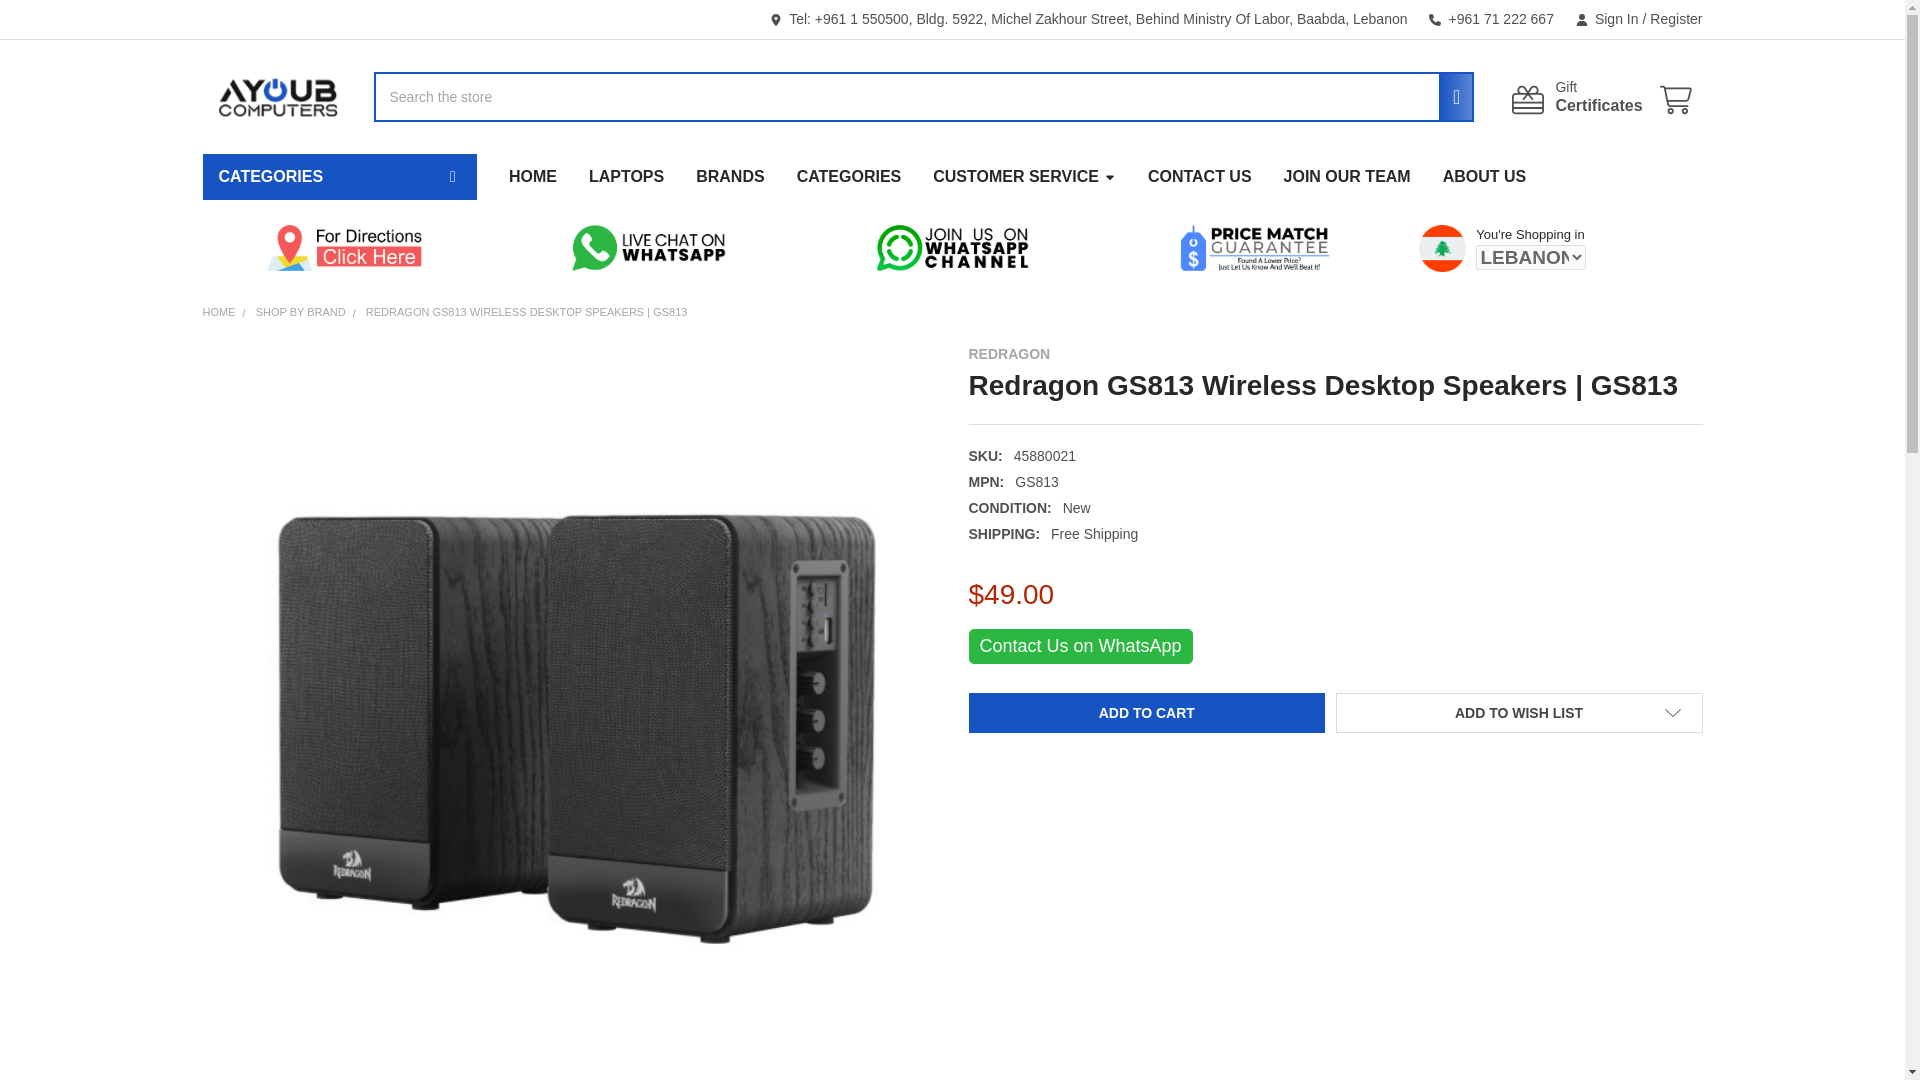  What do you see at coordinates (276, 97) in the screenshot?
I see `Cart` at bounding box center [276, 97].